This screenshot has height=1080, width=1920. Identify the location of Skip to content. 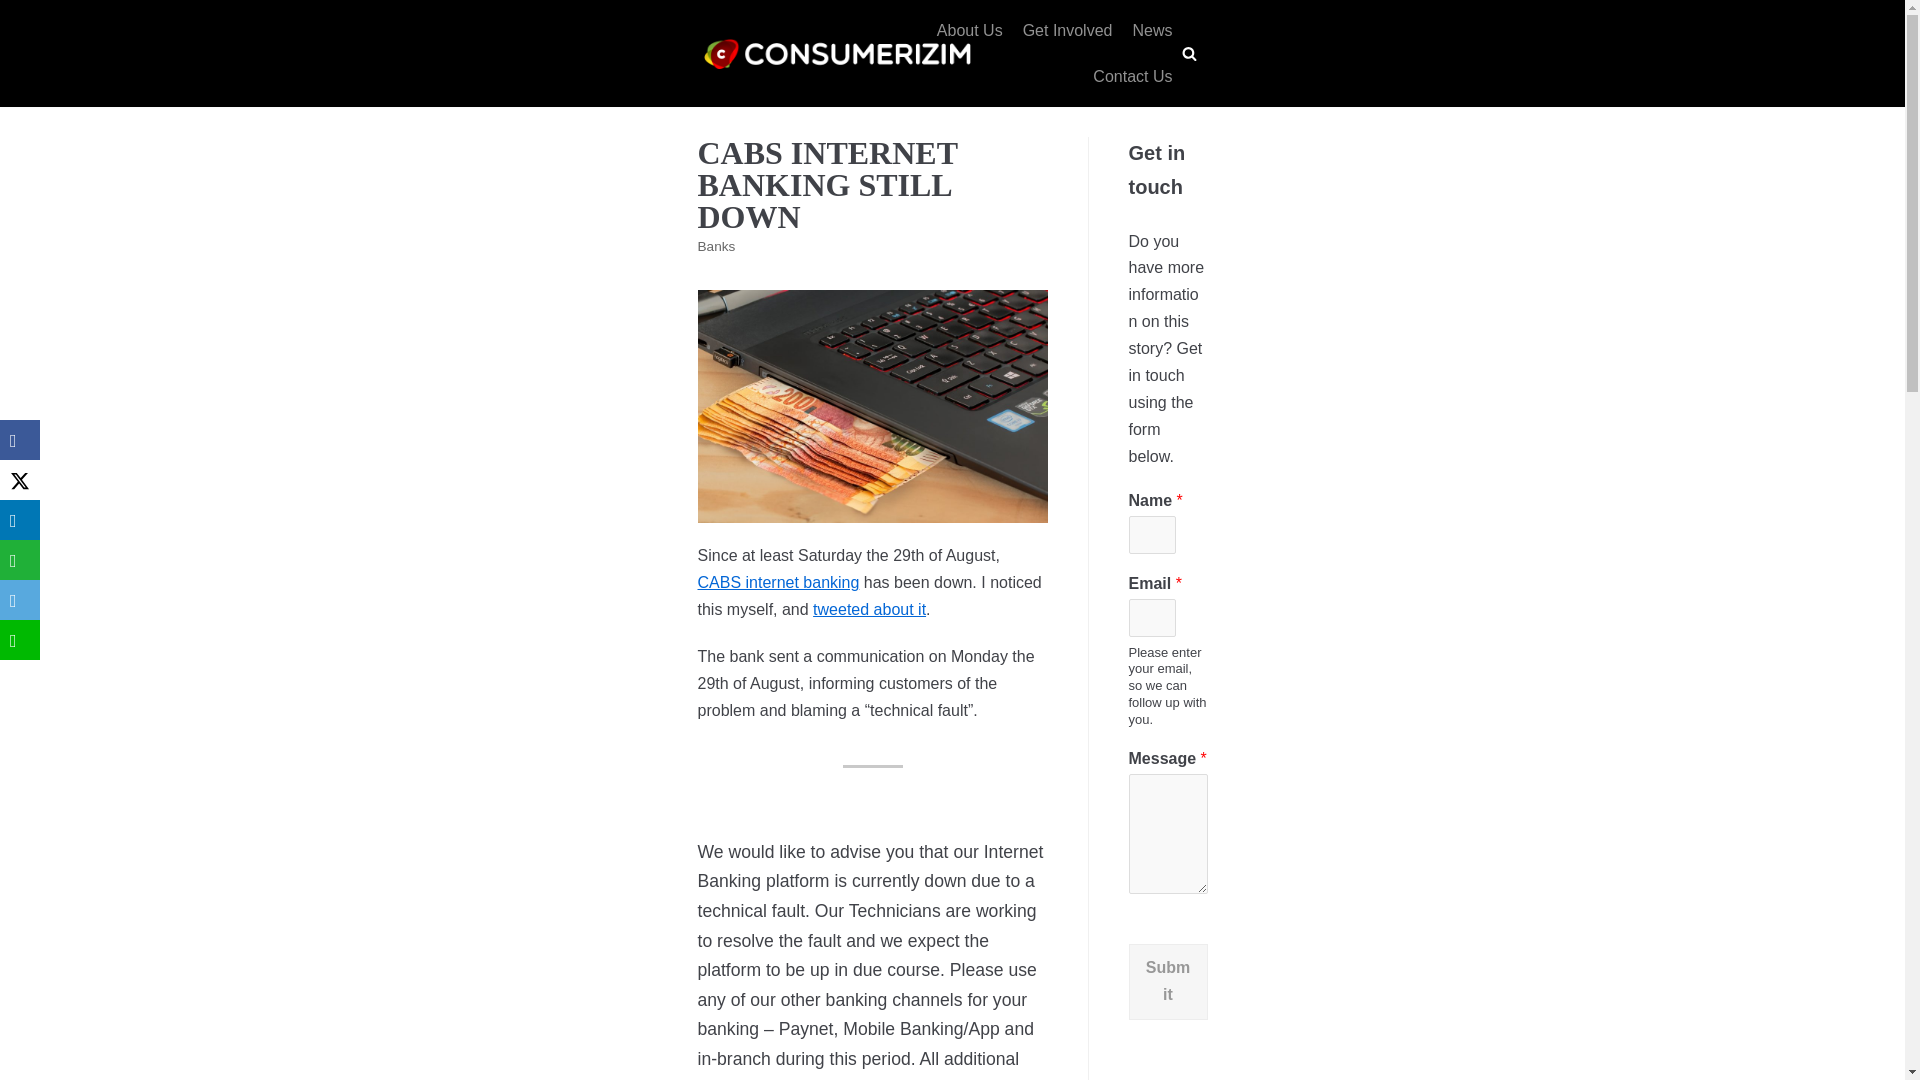
(20, 10).